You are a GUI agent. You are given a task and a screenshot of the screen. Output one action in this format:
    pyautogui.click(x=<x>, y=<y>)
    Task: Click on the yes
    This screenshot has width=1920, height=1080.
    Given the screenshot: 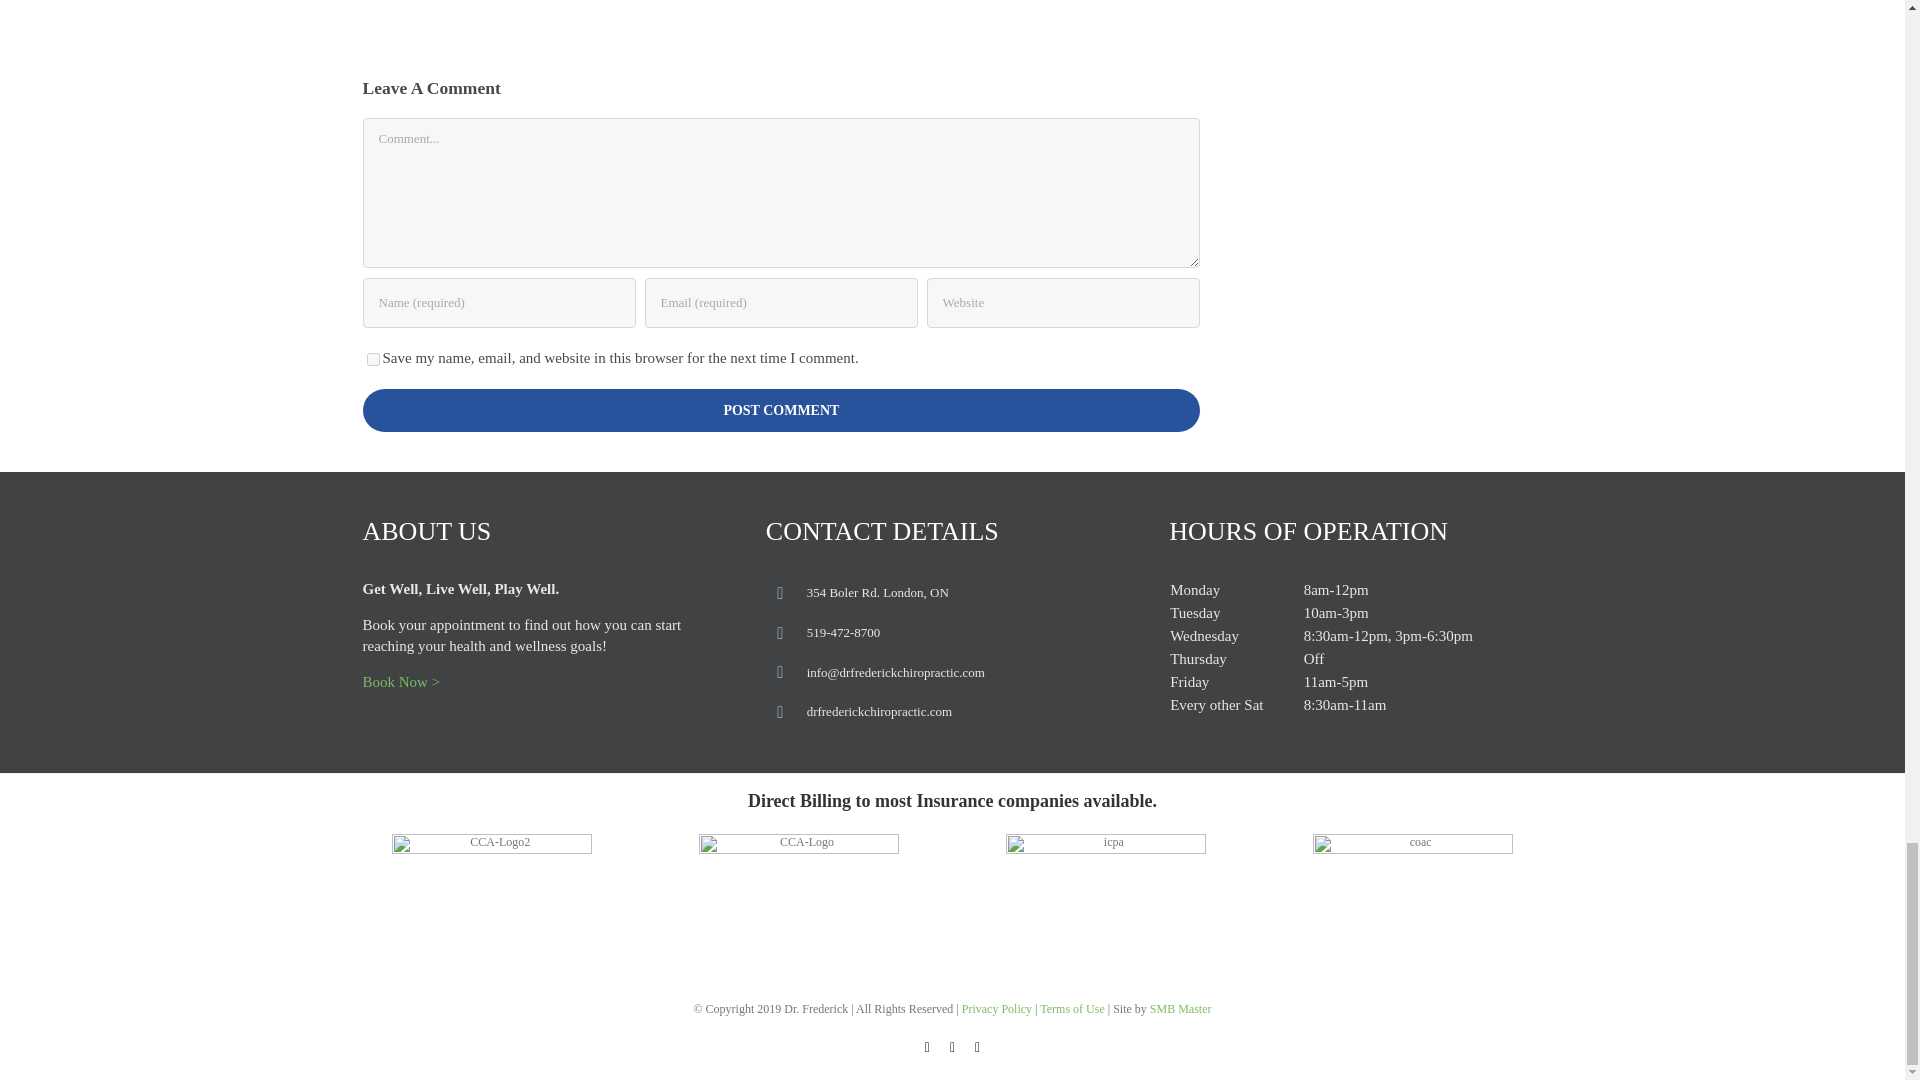 What is the action you would take?
    pyautogui.click(x=372, y=360)
    